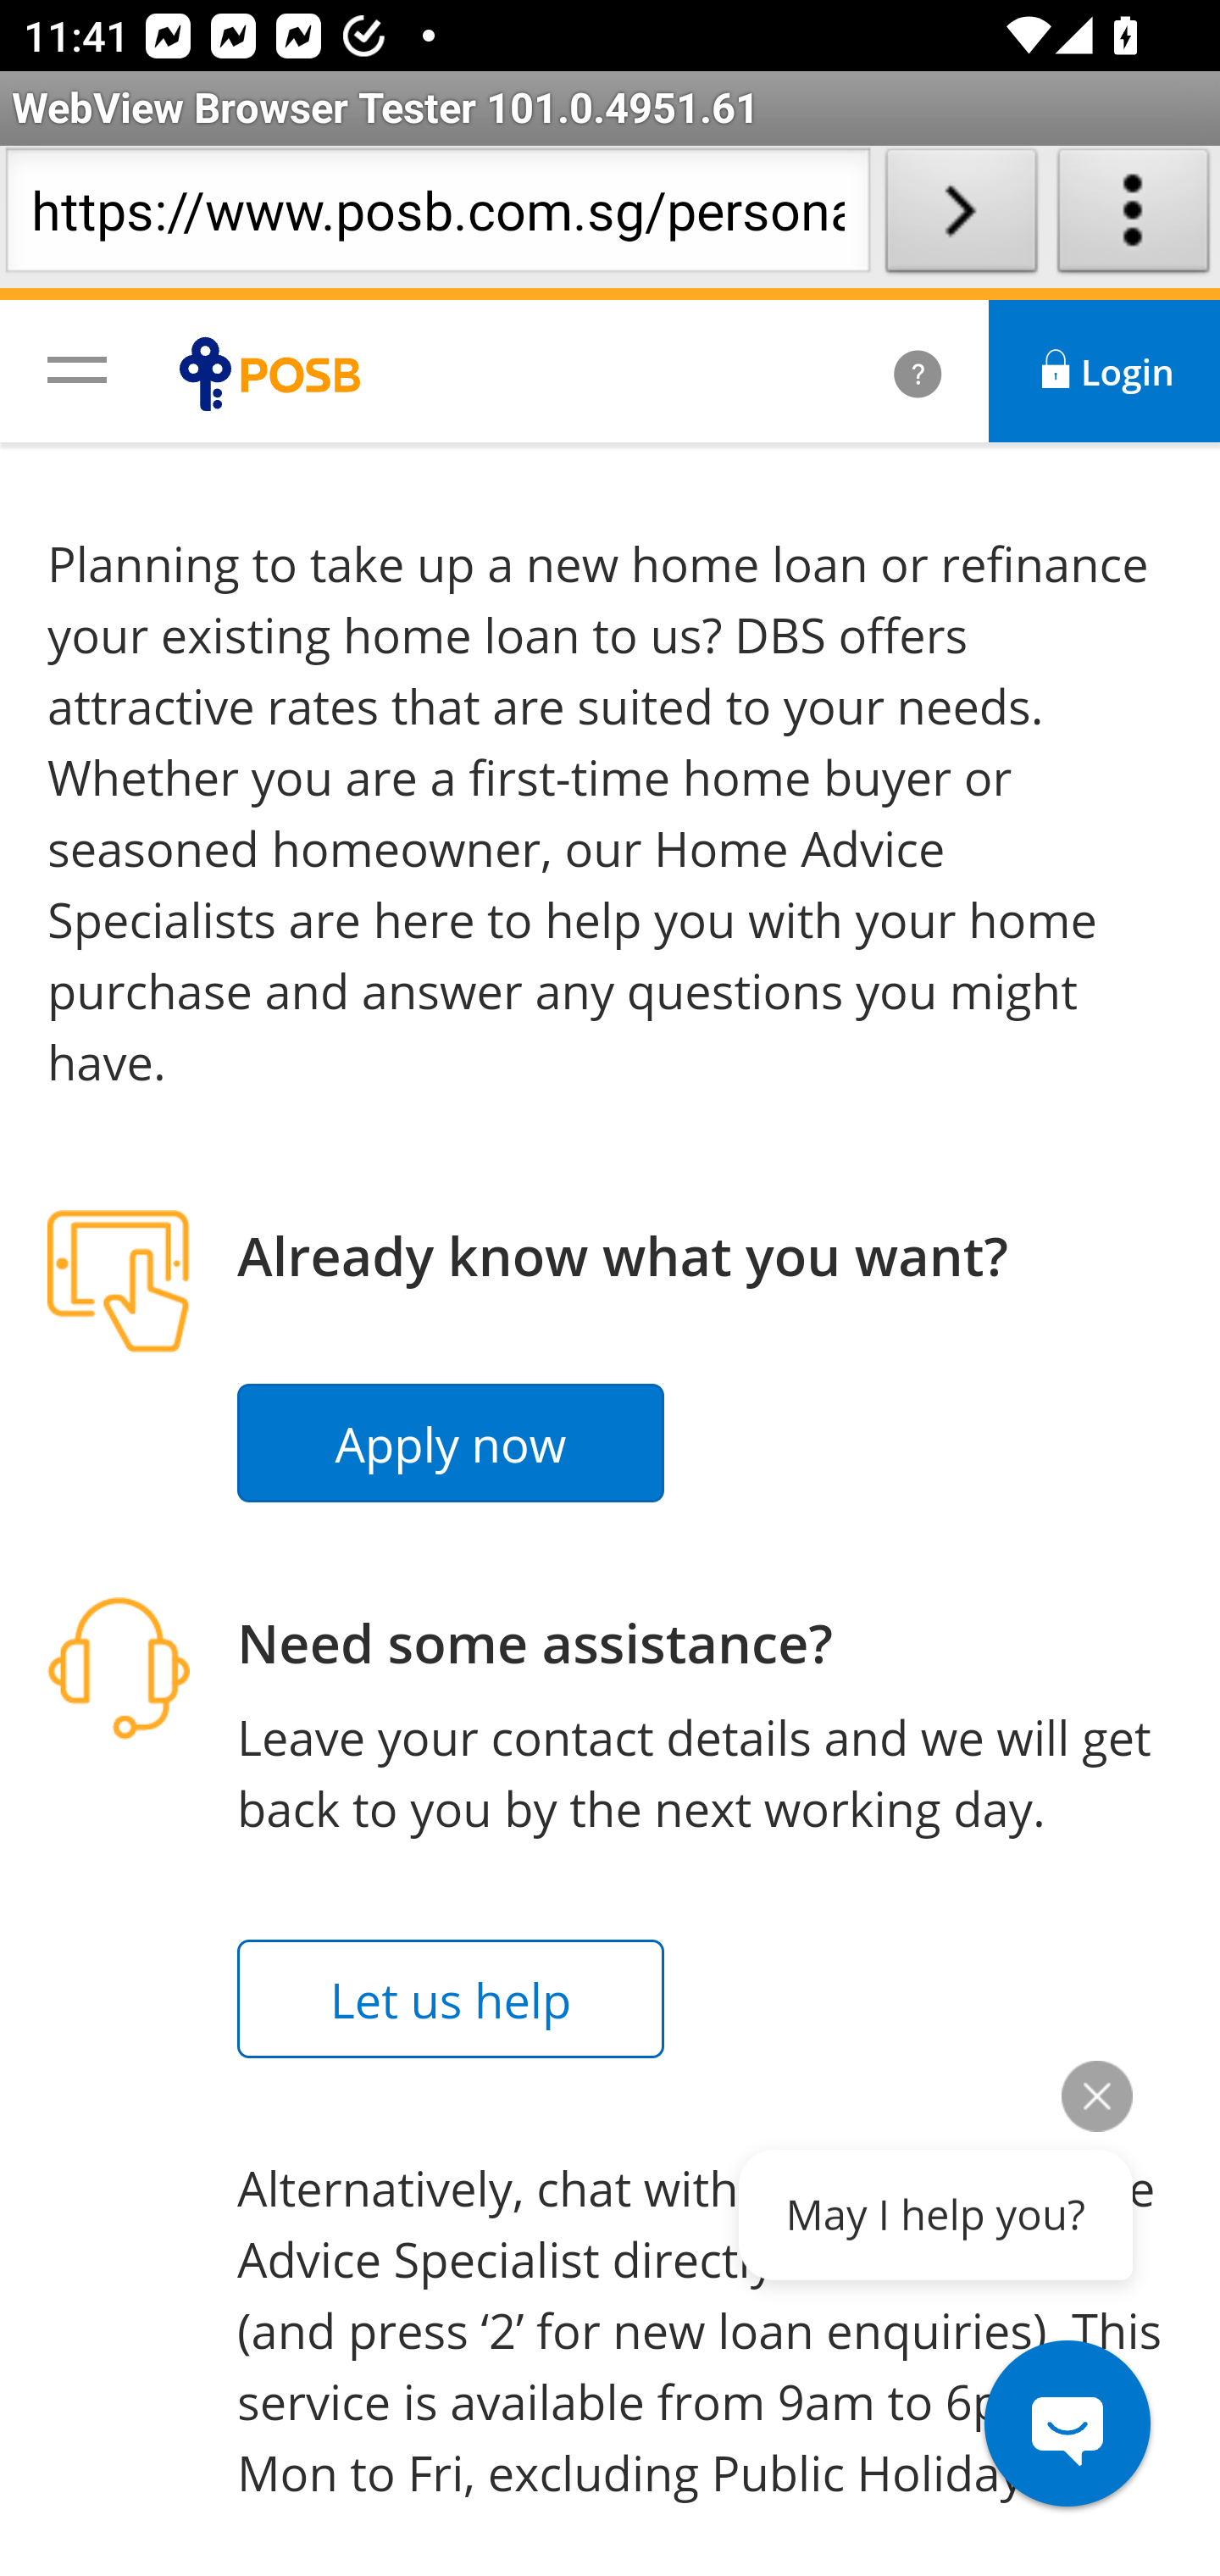  I want to click on POSB logo, so click(278, 373).